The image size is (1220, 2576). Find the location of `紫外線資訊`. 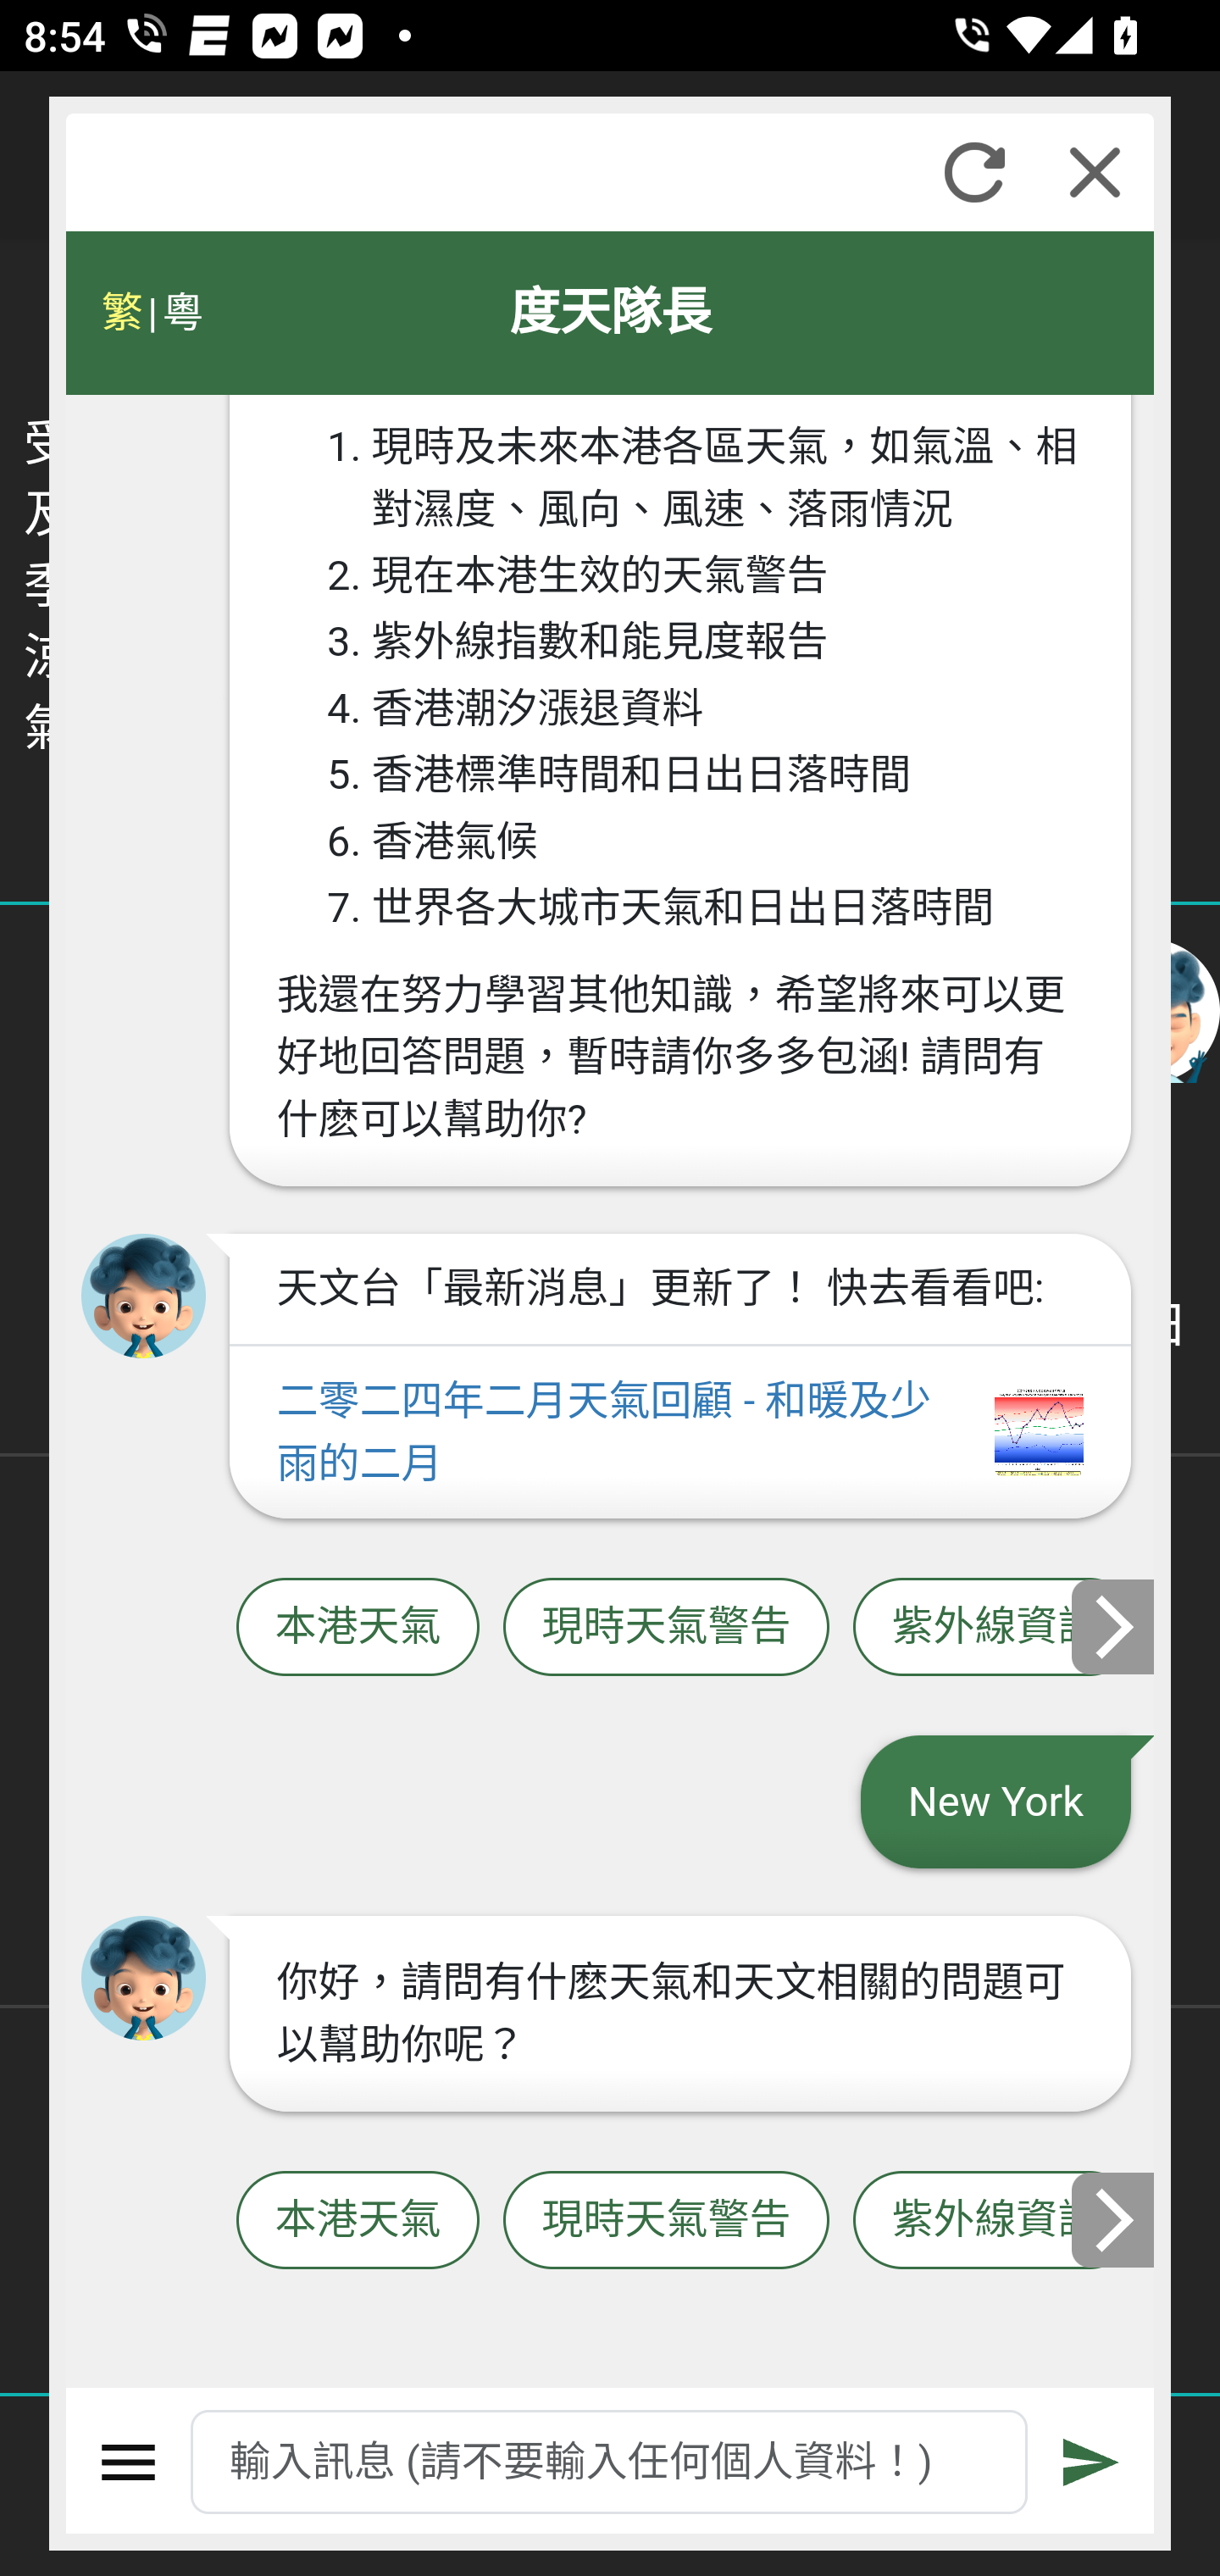

紫外線資訊 is located at coordinates (995, 2222).